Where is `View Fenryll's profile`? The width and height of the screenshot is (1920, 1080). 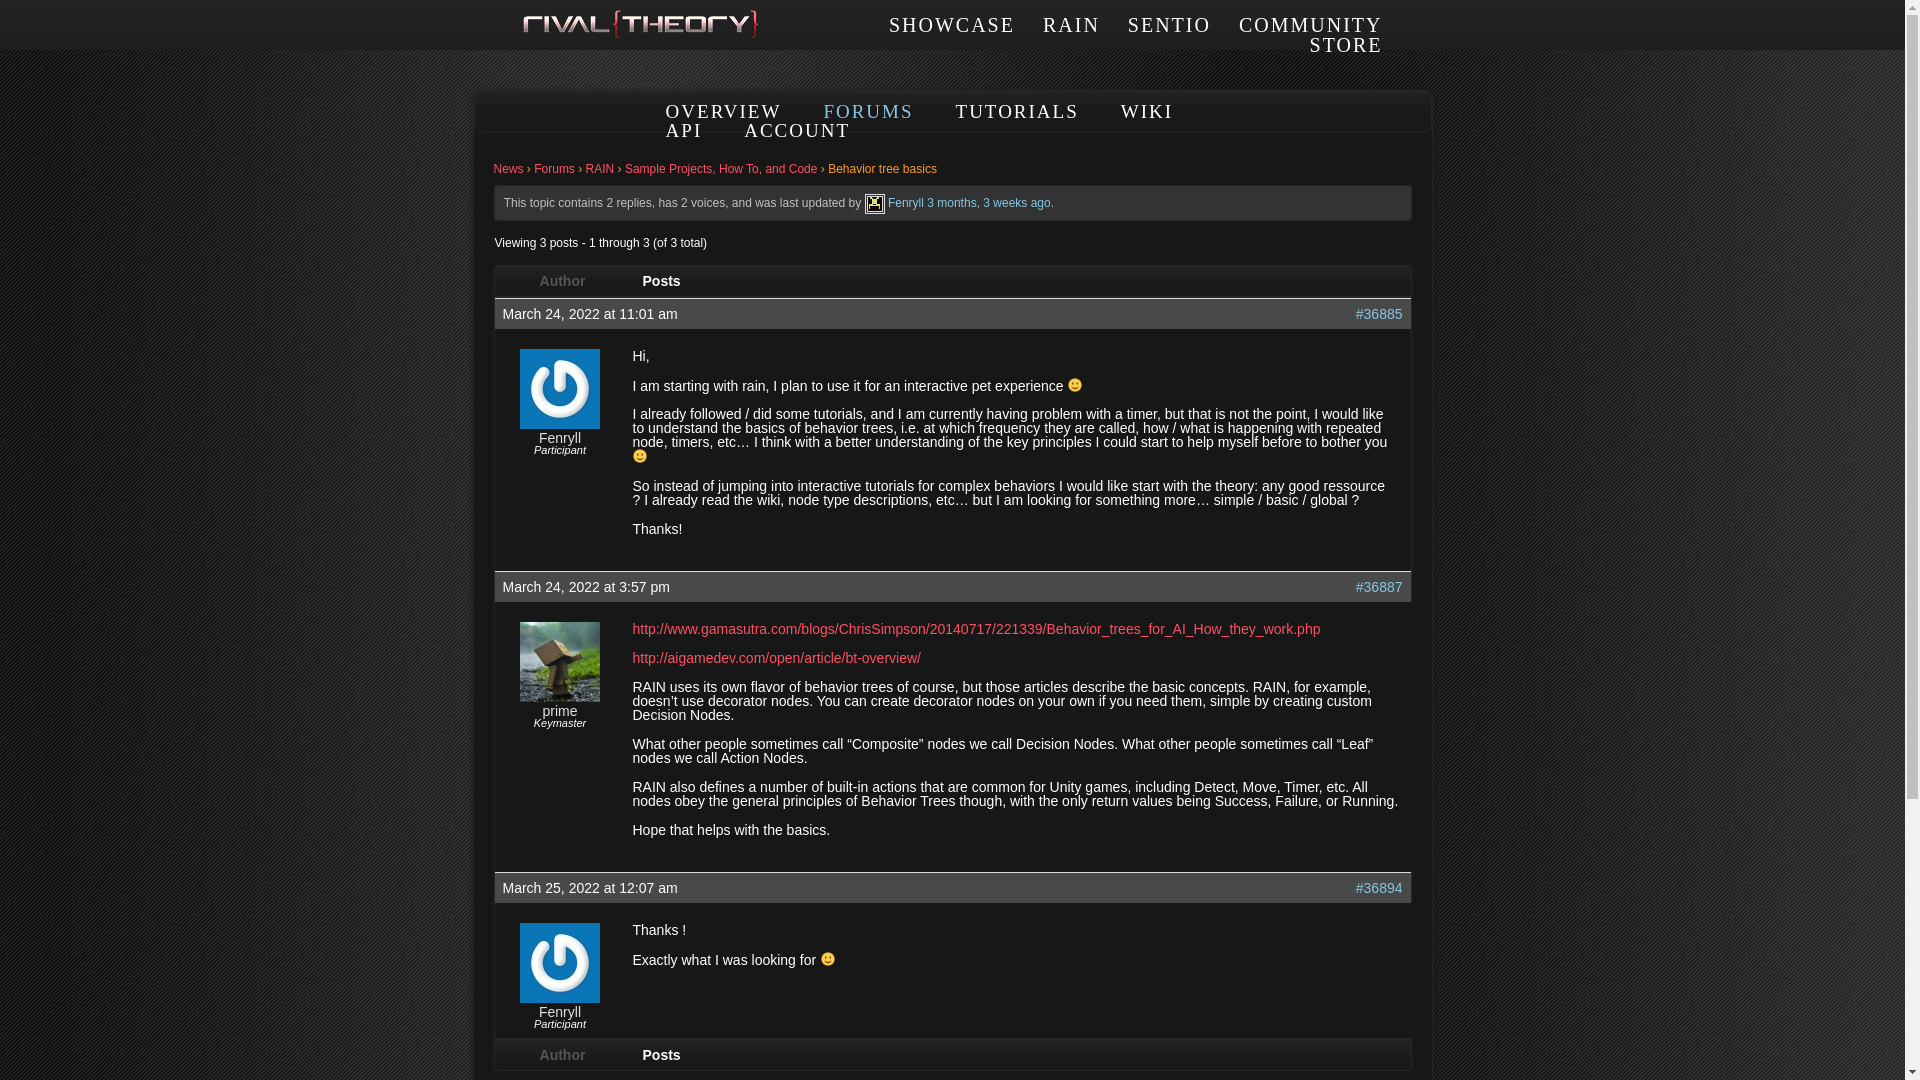 View Fenryll's profile is located at coordinates (560, 437).